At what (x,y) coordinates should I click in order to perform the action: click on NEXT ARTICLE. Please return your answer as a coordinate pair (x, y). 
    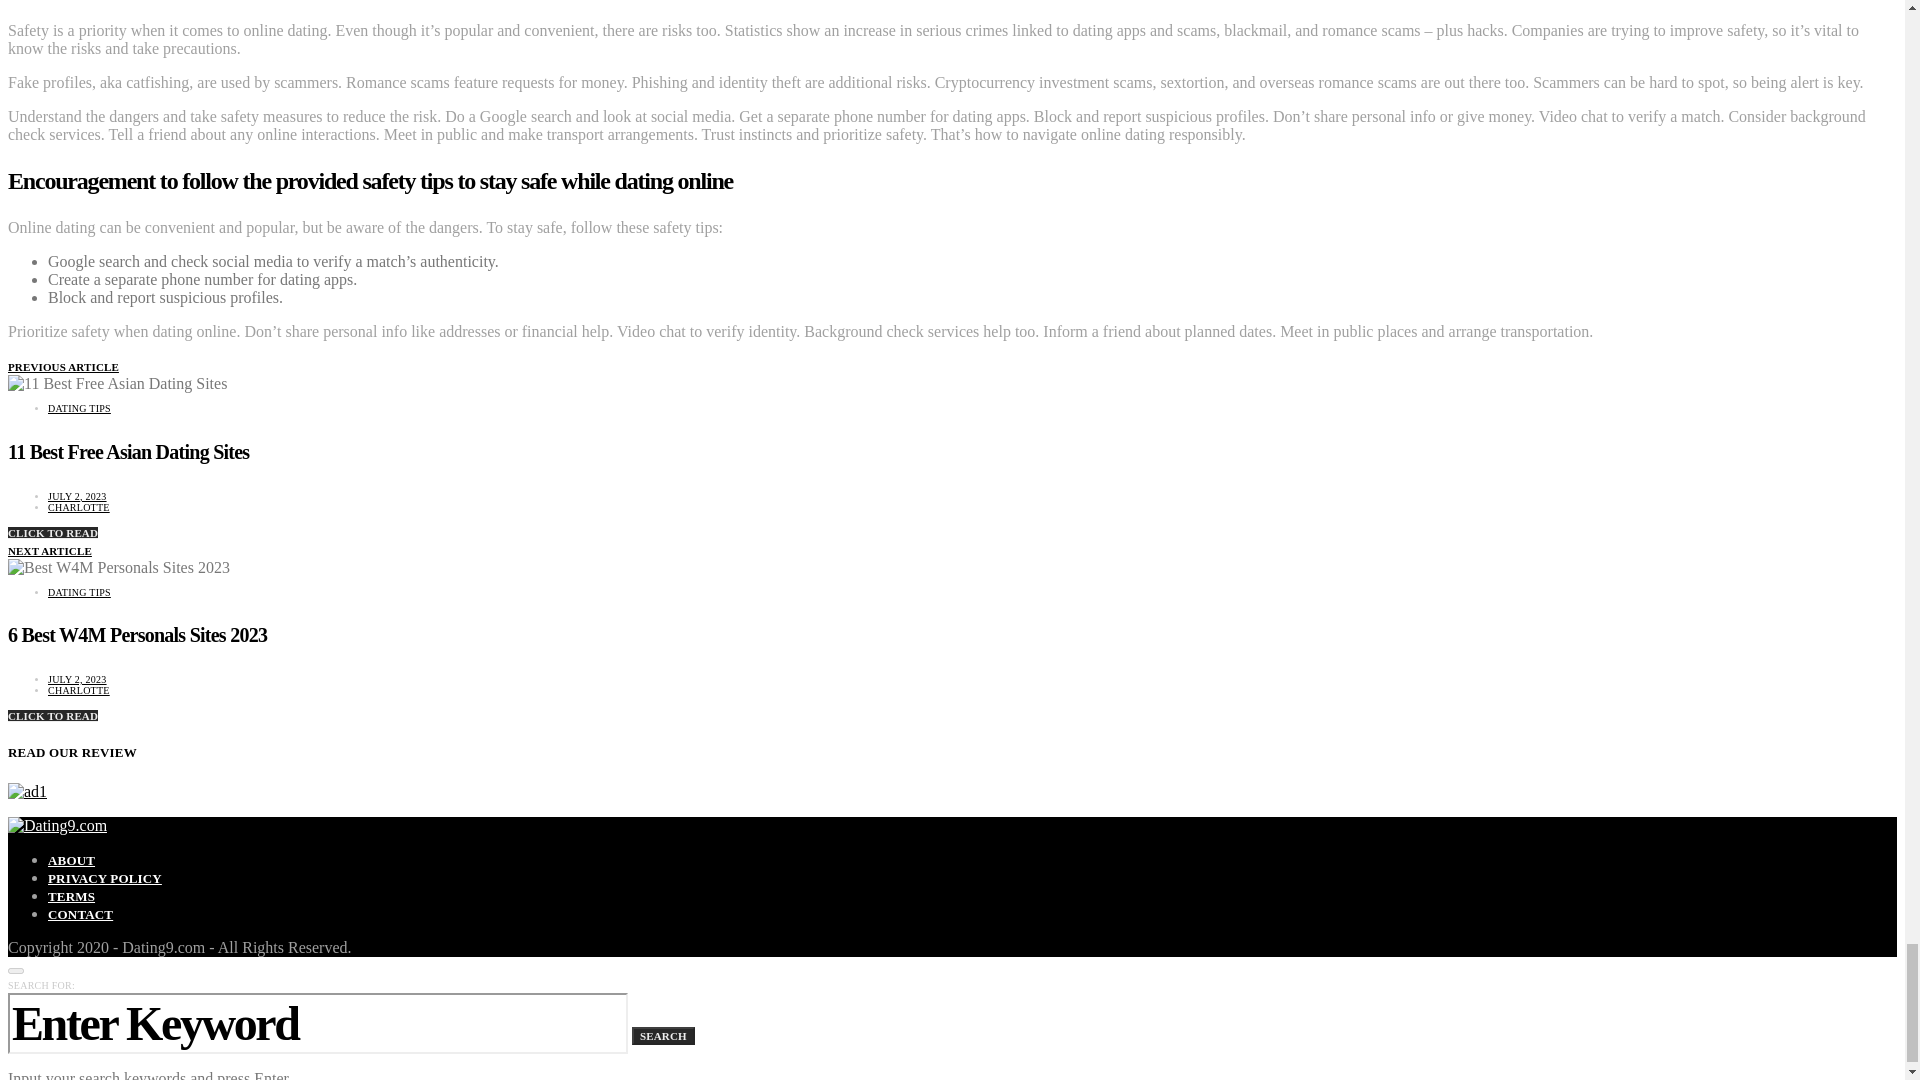
    Looking at the image, I should click on (50, 551).